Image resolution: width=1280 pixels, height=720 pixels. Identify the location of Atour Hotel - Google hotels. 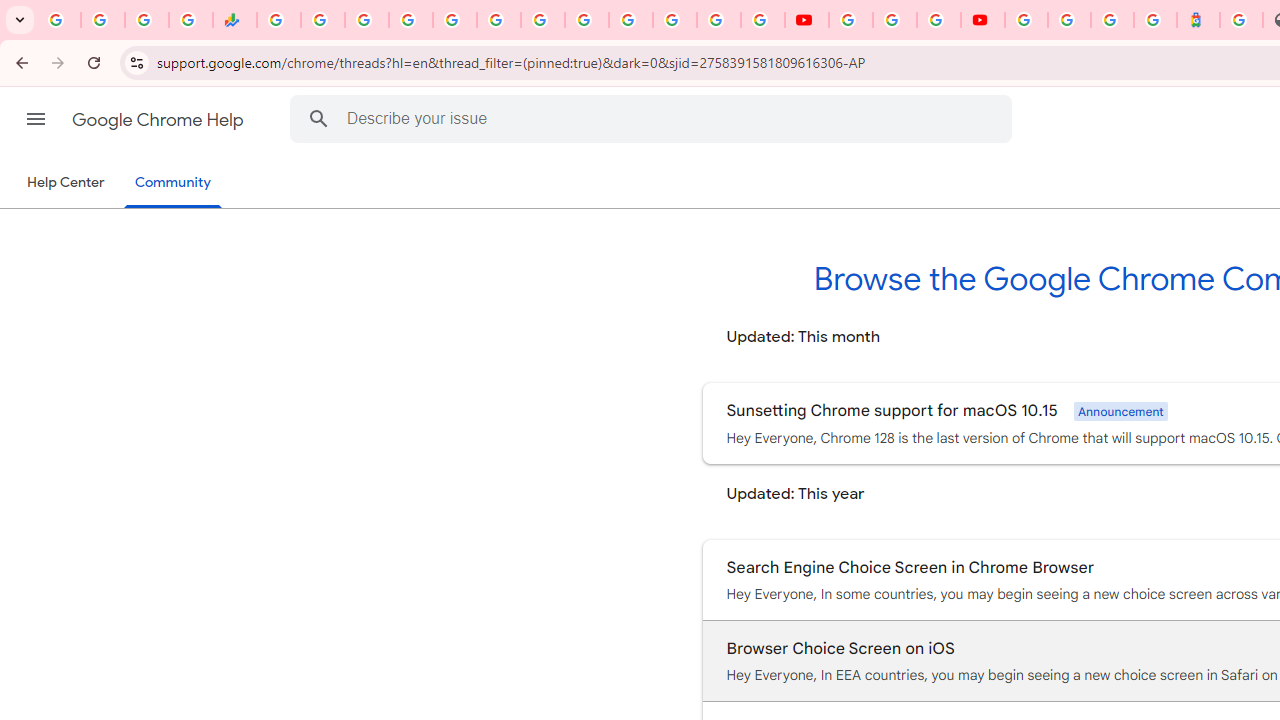
(1198, 20).